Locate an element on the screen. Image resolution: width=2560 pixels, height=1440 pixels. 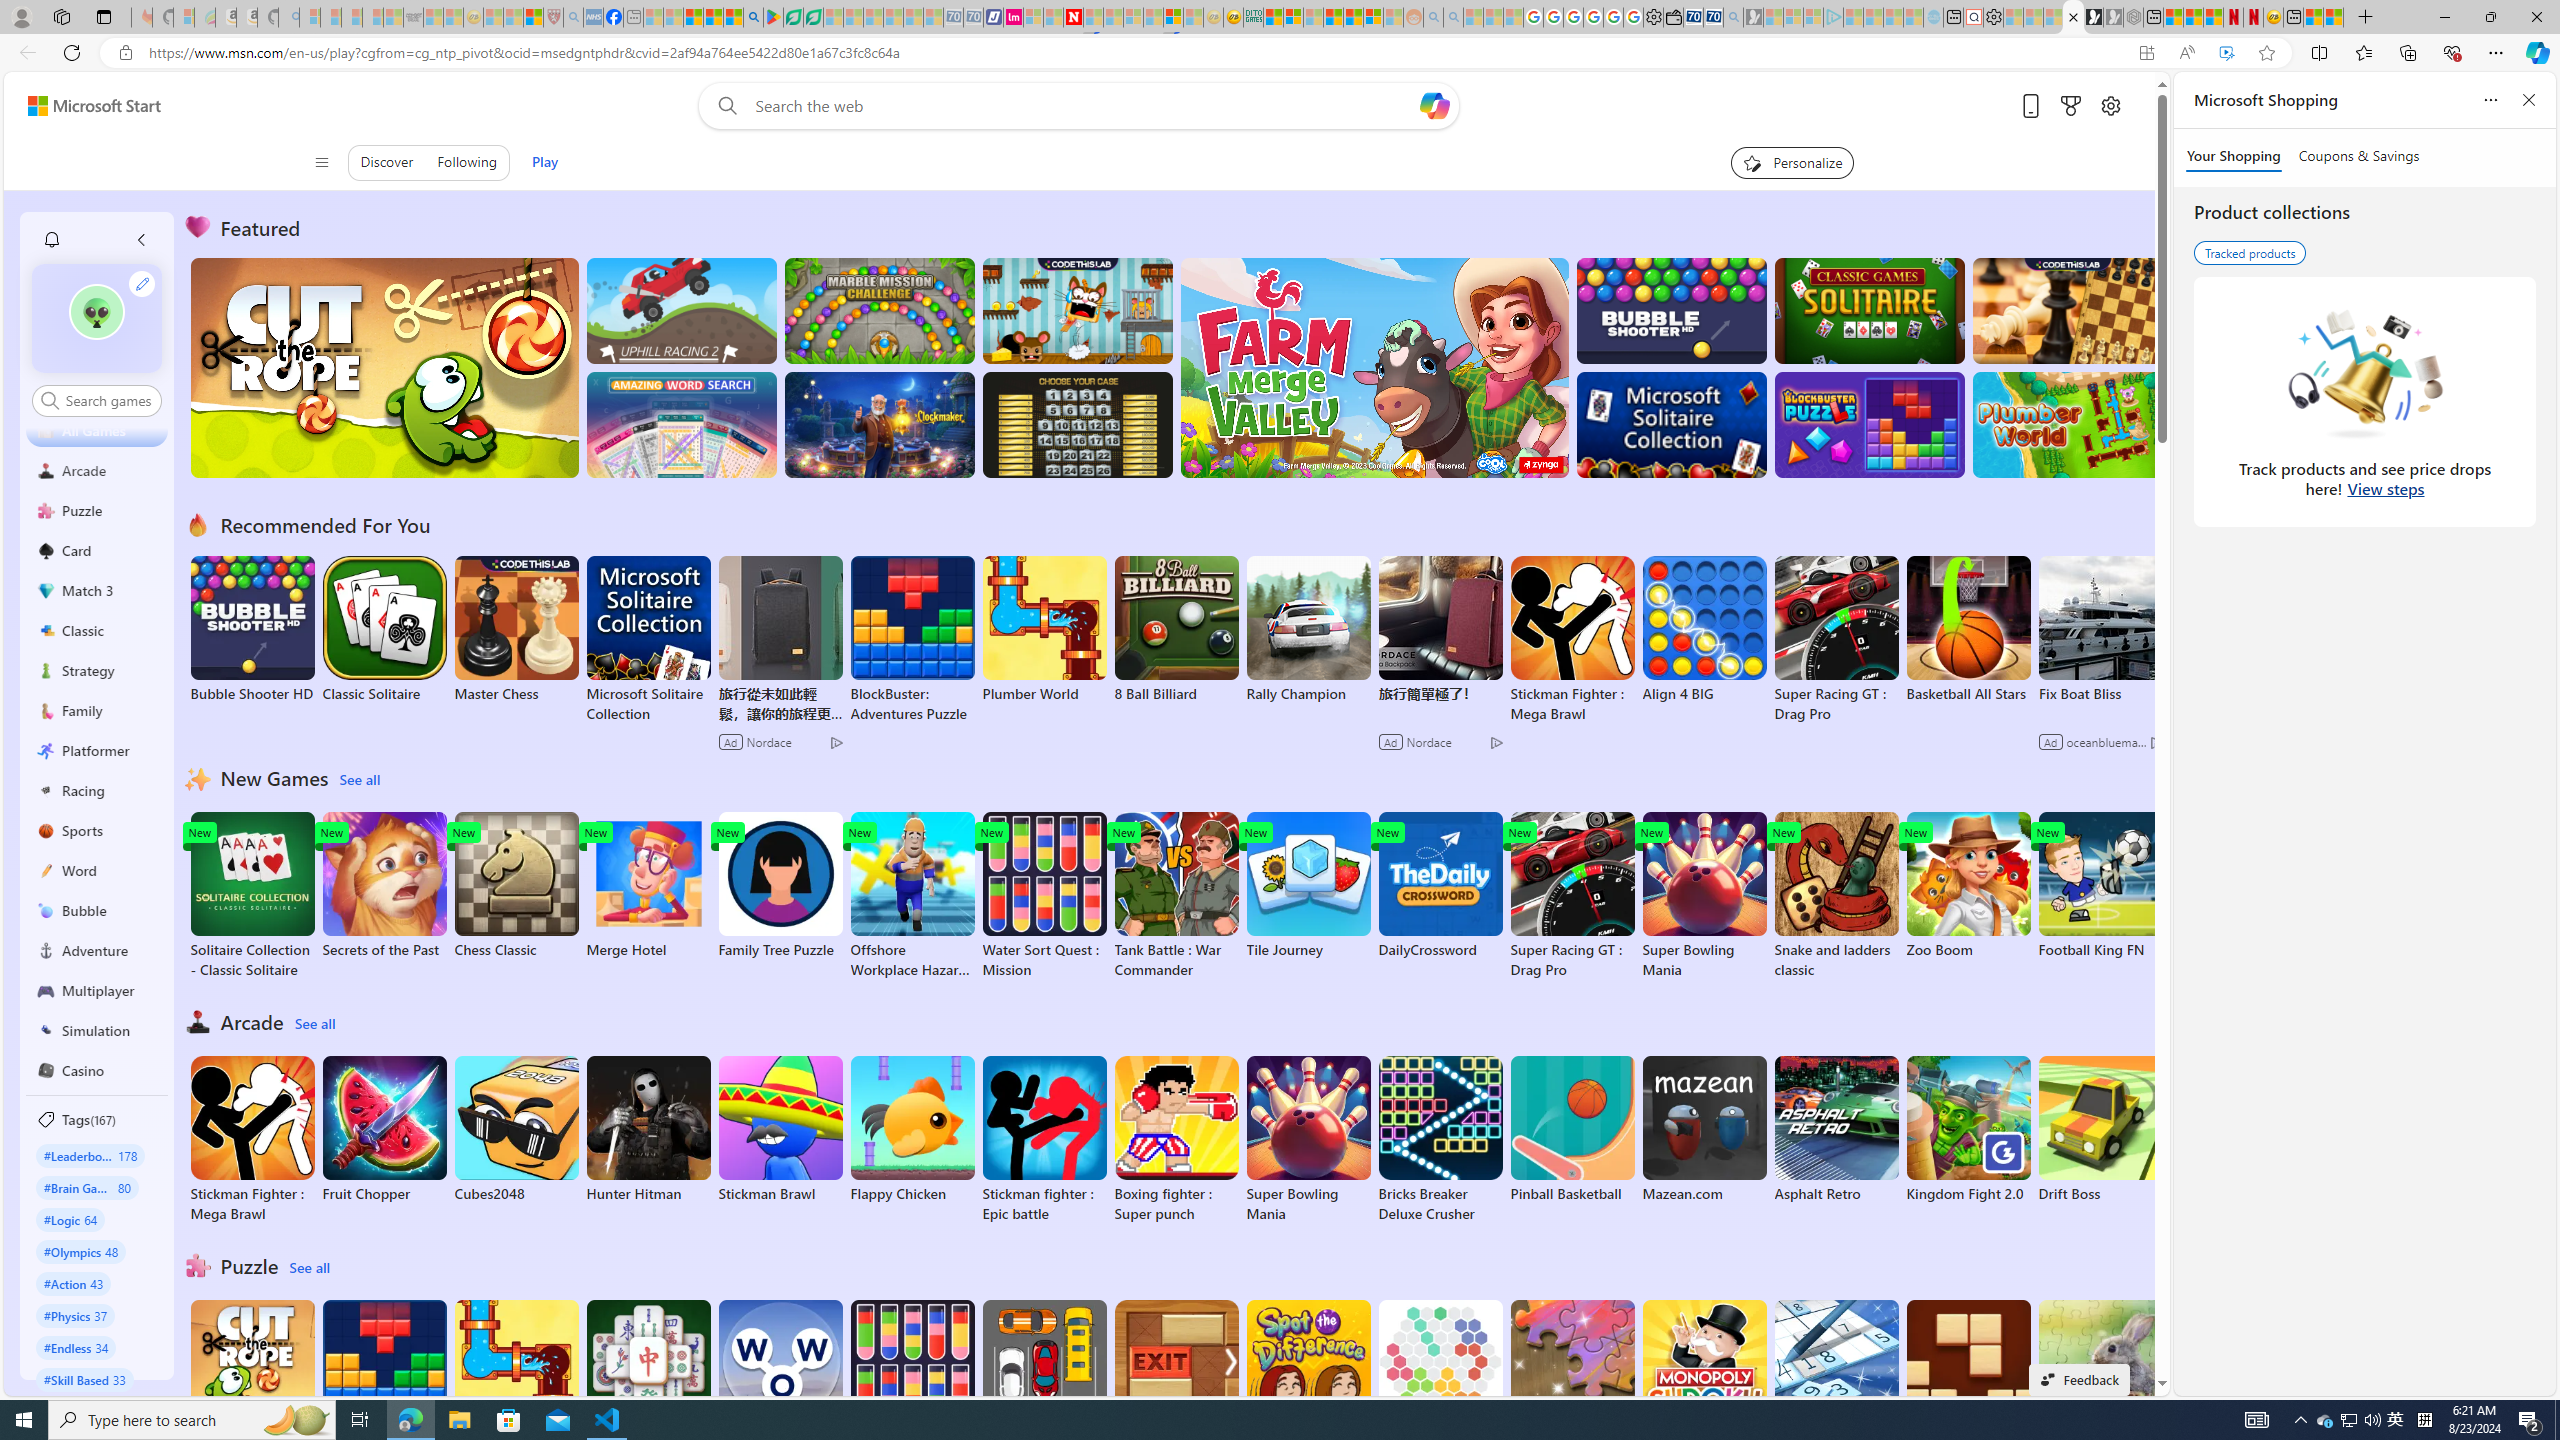
Kingdom Fight 2.0 is located at coordinates (1968, 1129).